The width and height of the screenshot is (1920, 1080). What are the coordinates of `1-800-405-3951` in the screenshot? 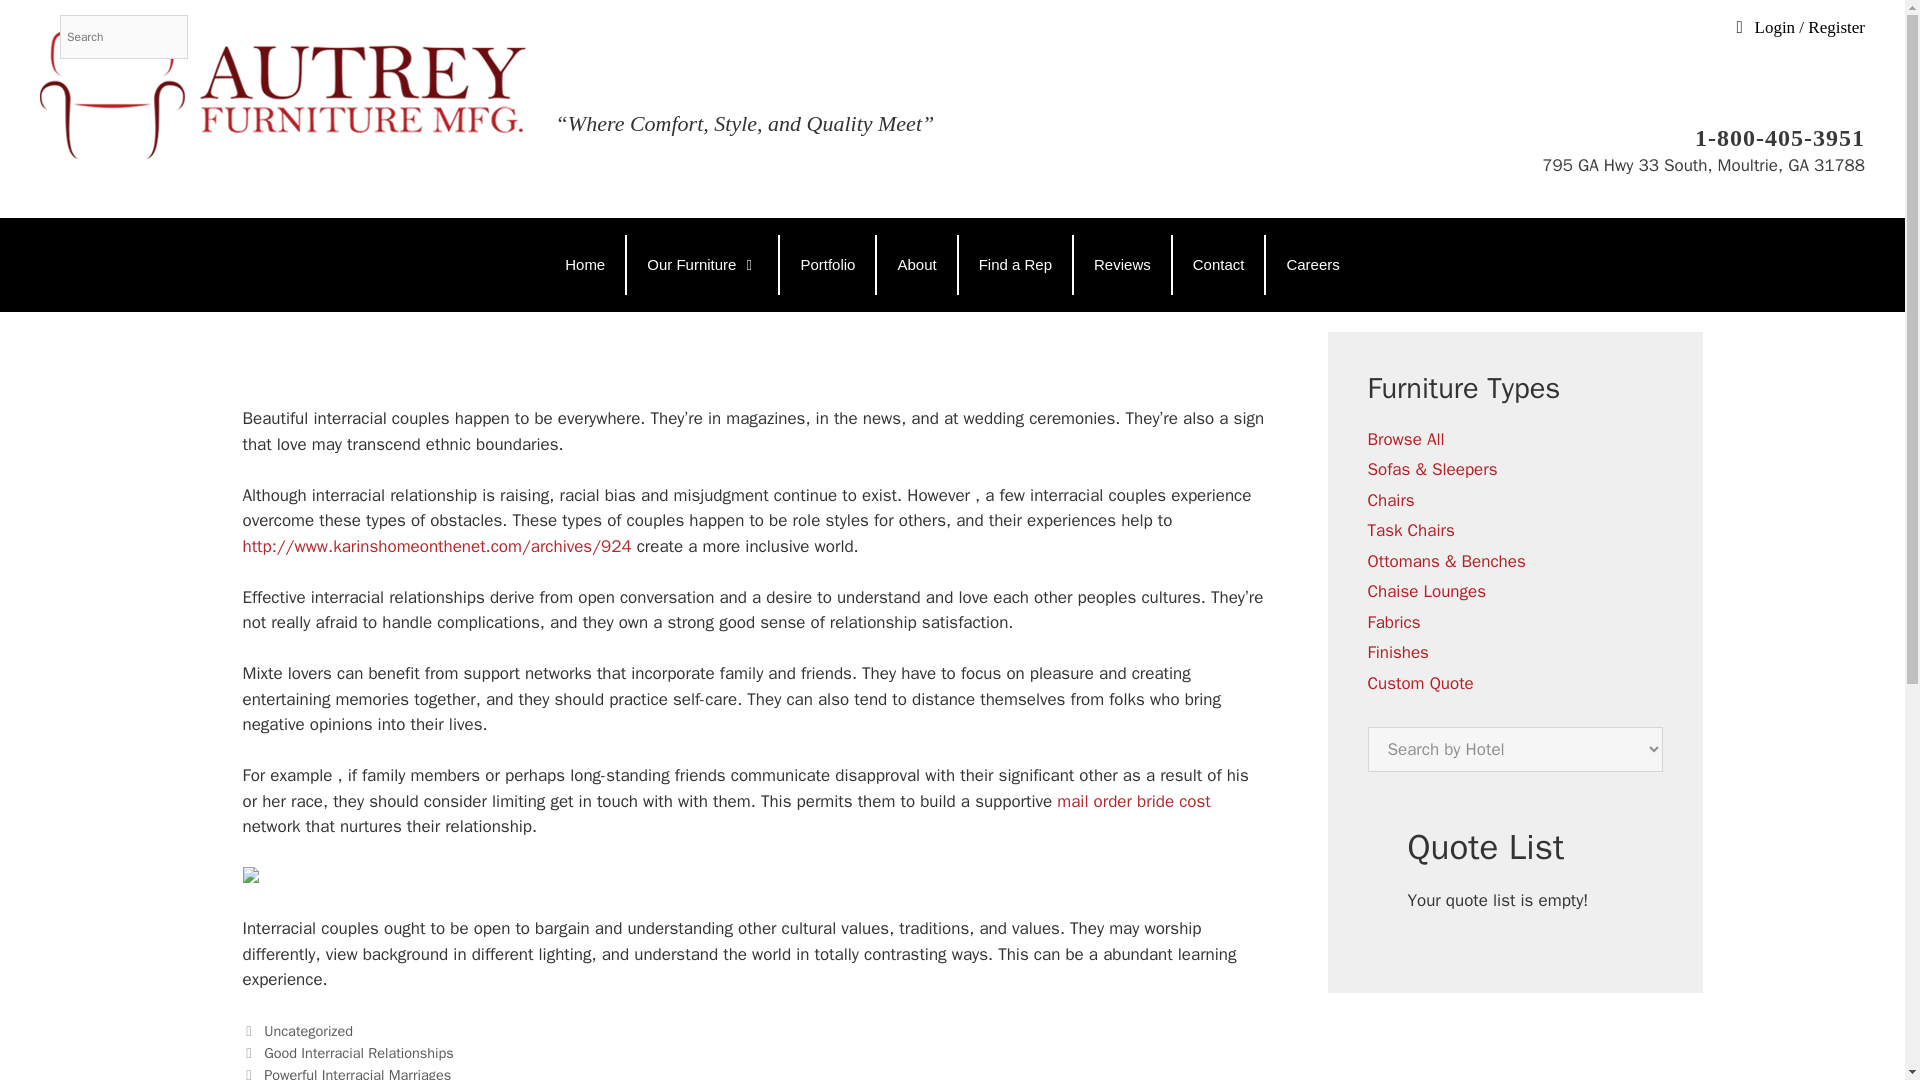 It's located at (1702, 137).